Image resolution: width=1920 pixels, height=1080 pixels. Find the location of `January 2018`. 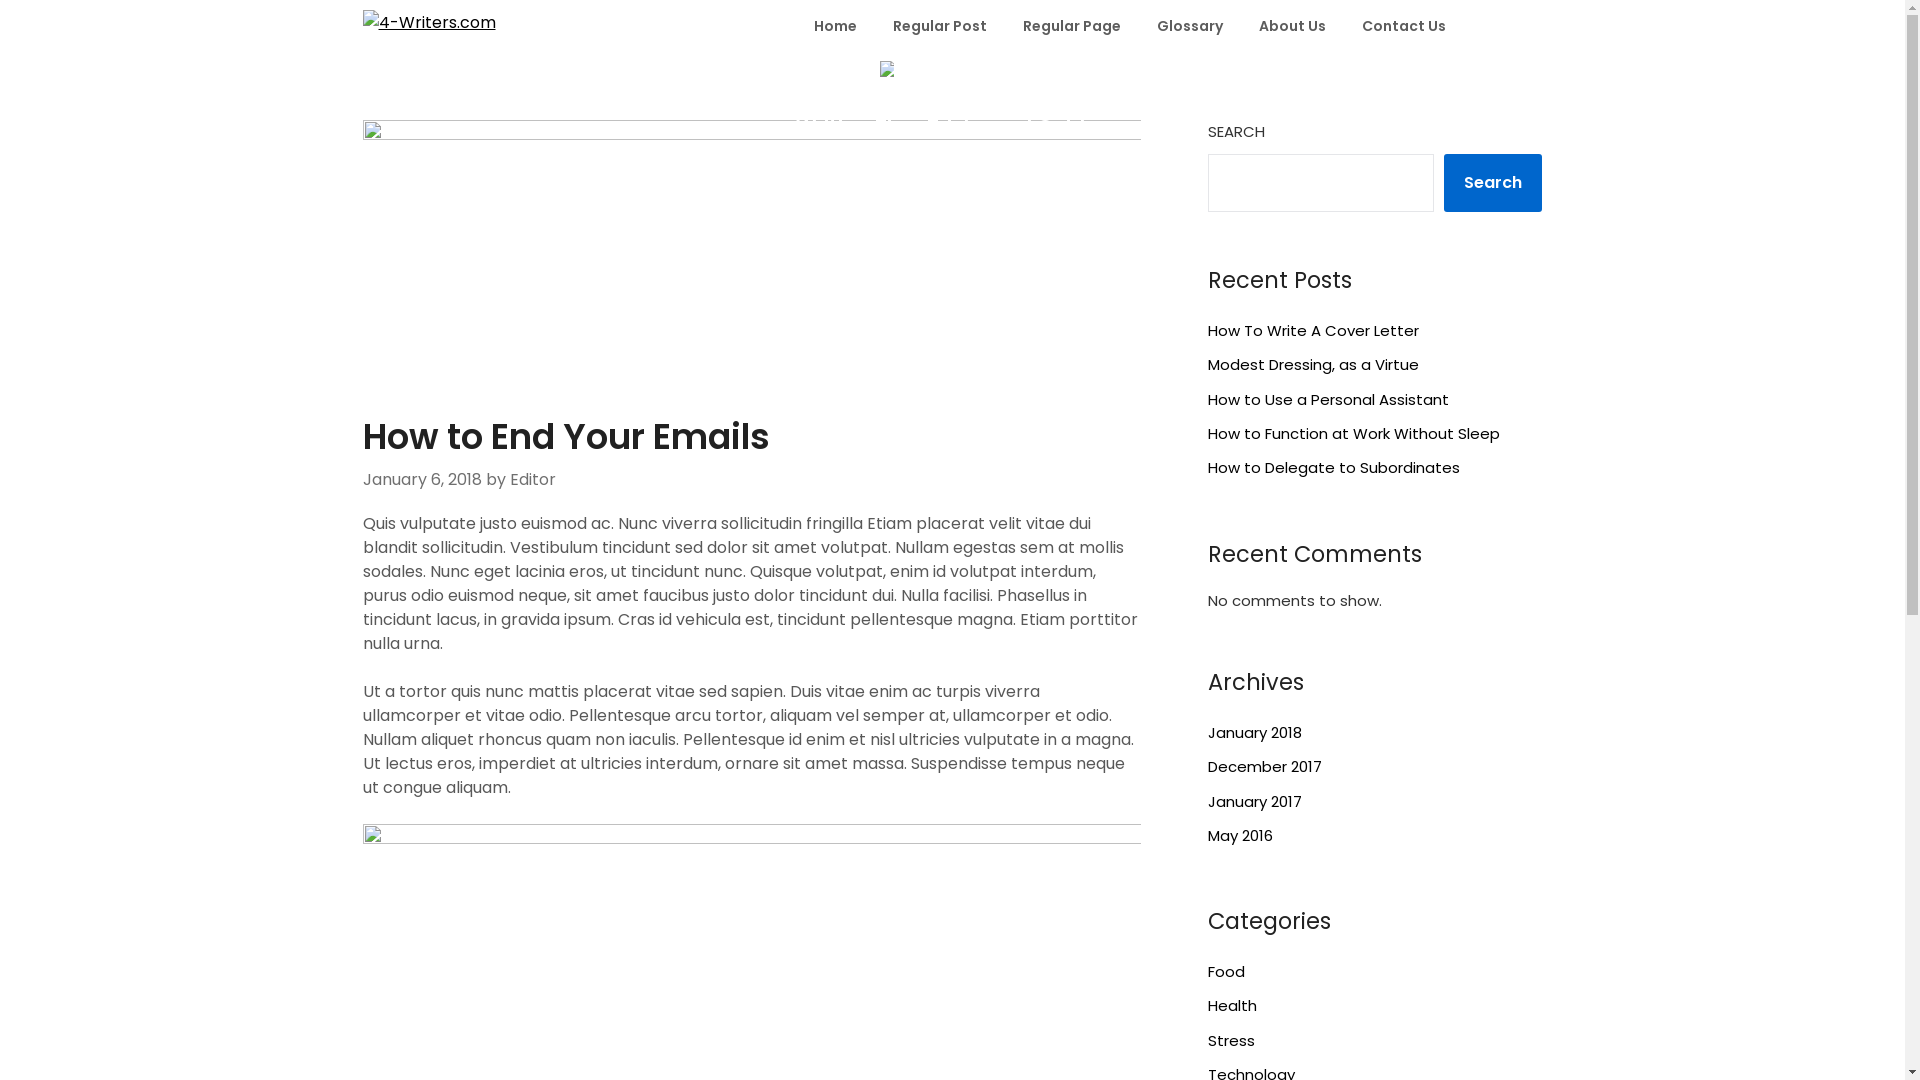

January 2018 is located at coordinates (1255, 732).